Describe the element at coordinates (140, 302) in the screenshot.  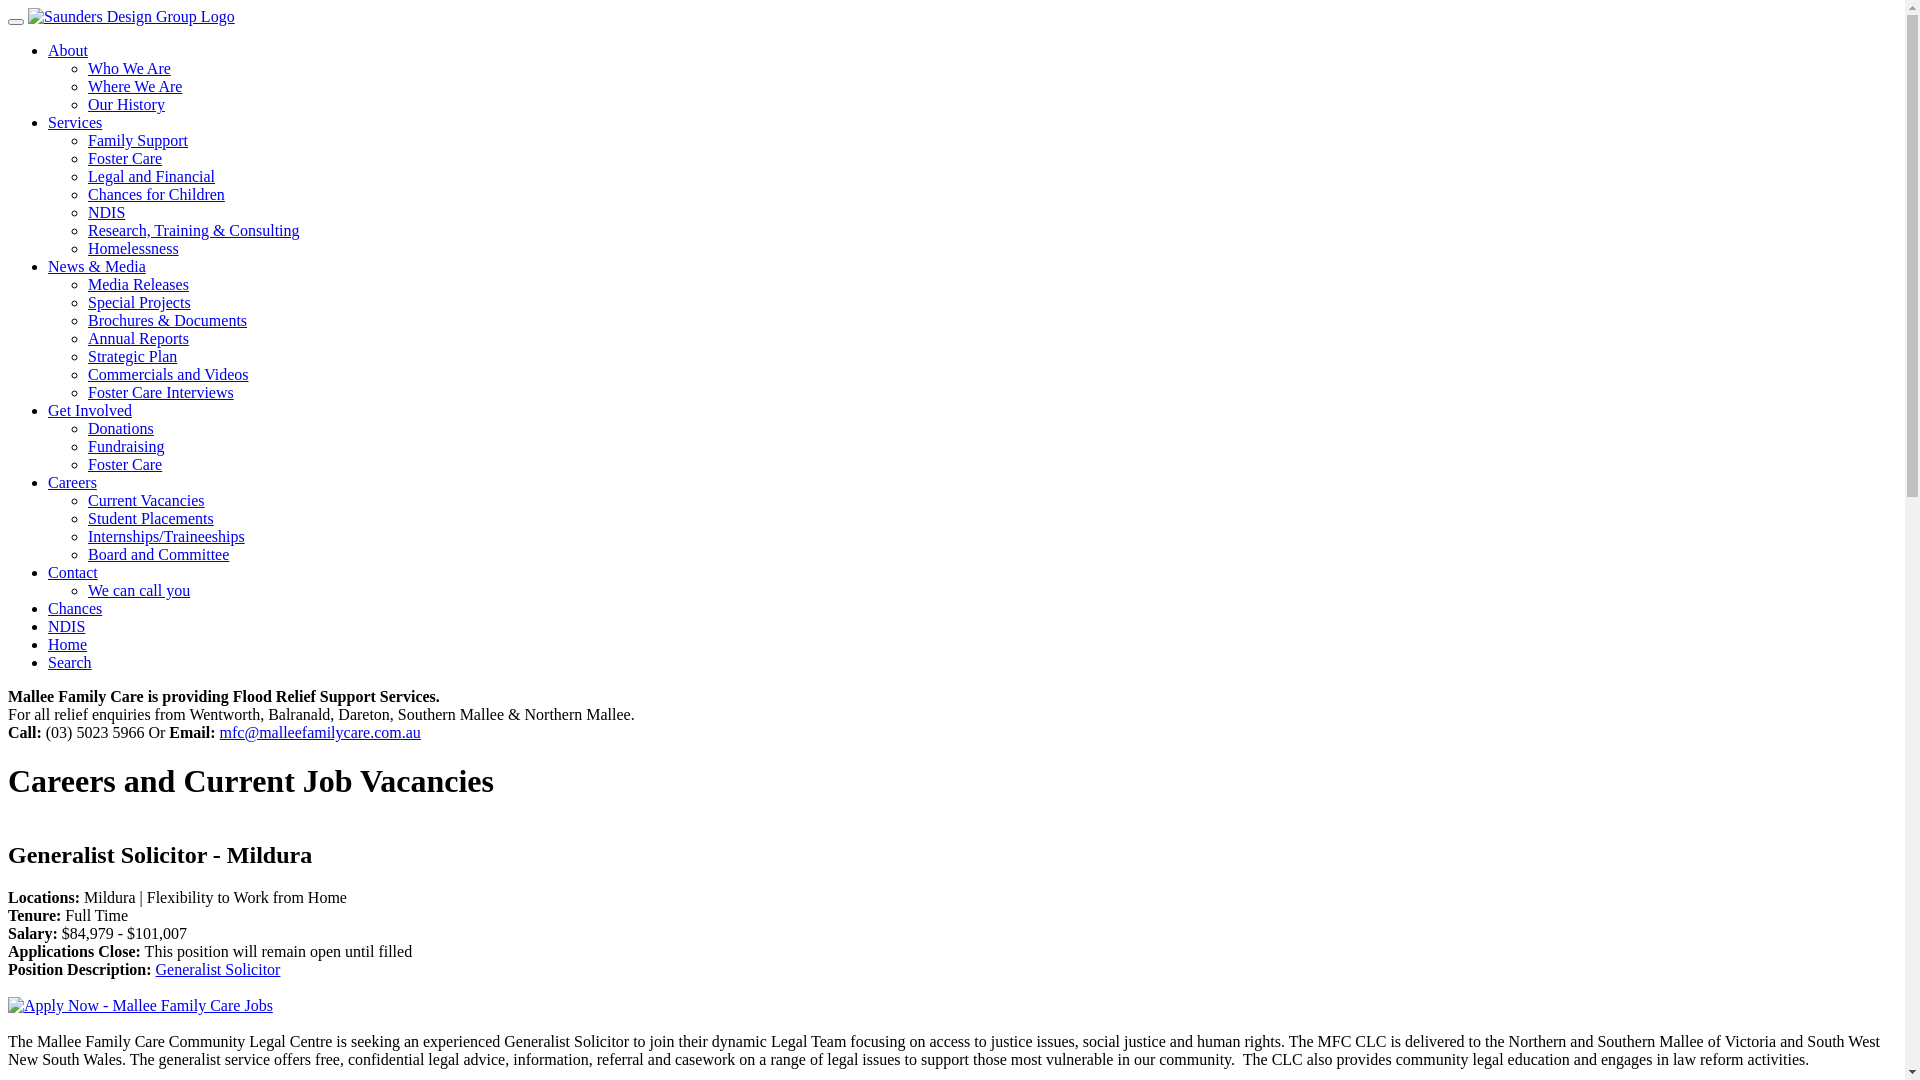
I see `Special Projects` at that location.